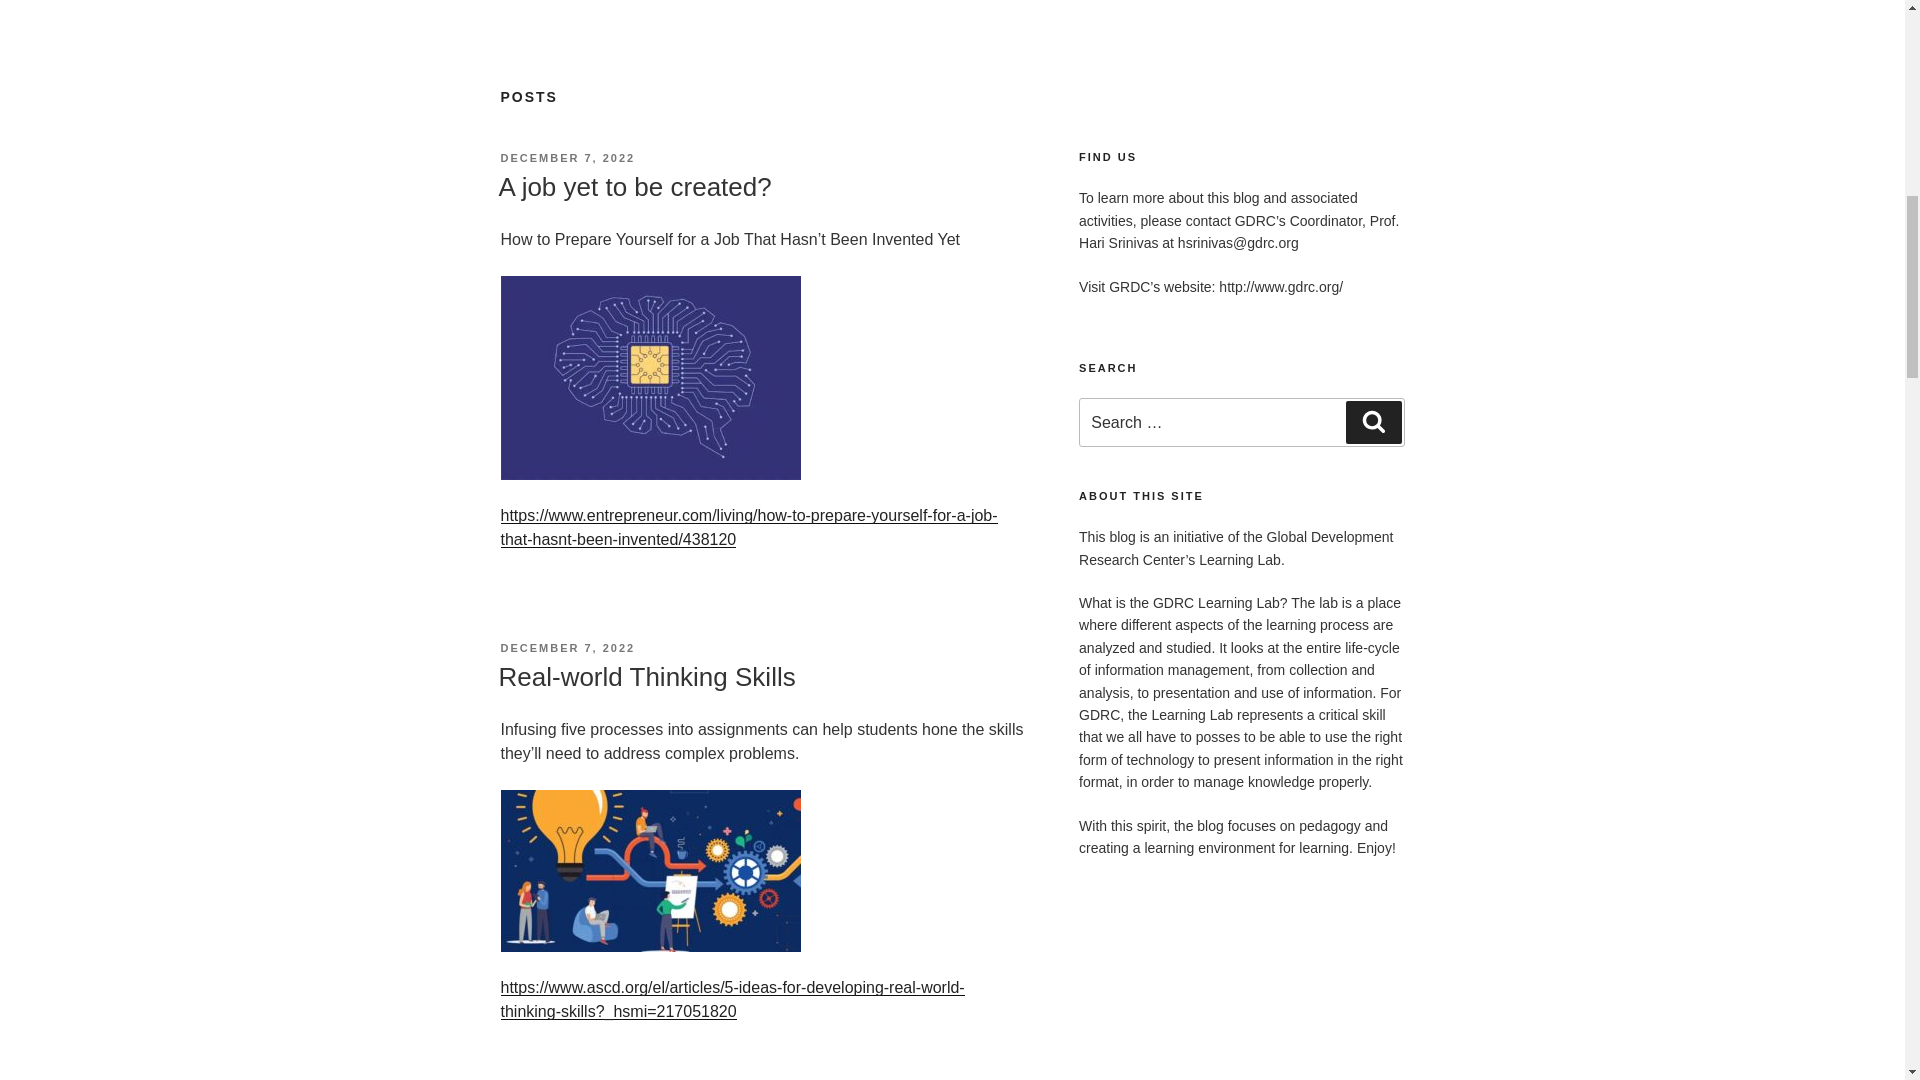 The height and width of the screenshot is (1080, 1920). Describe the element at coordinates (634, 186) in the screenshot. I see `A job yet to be created?` at that location.